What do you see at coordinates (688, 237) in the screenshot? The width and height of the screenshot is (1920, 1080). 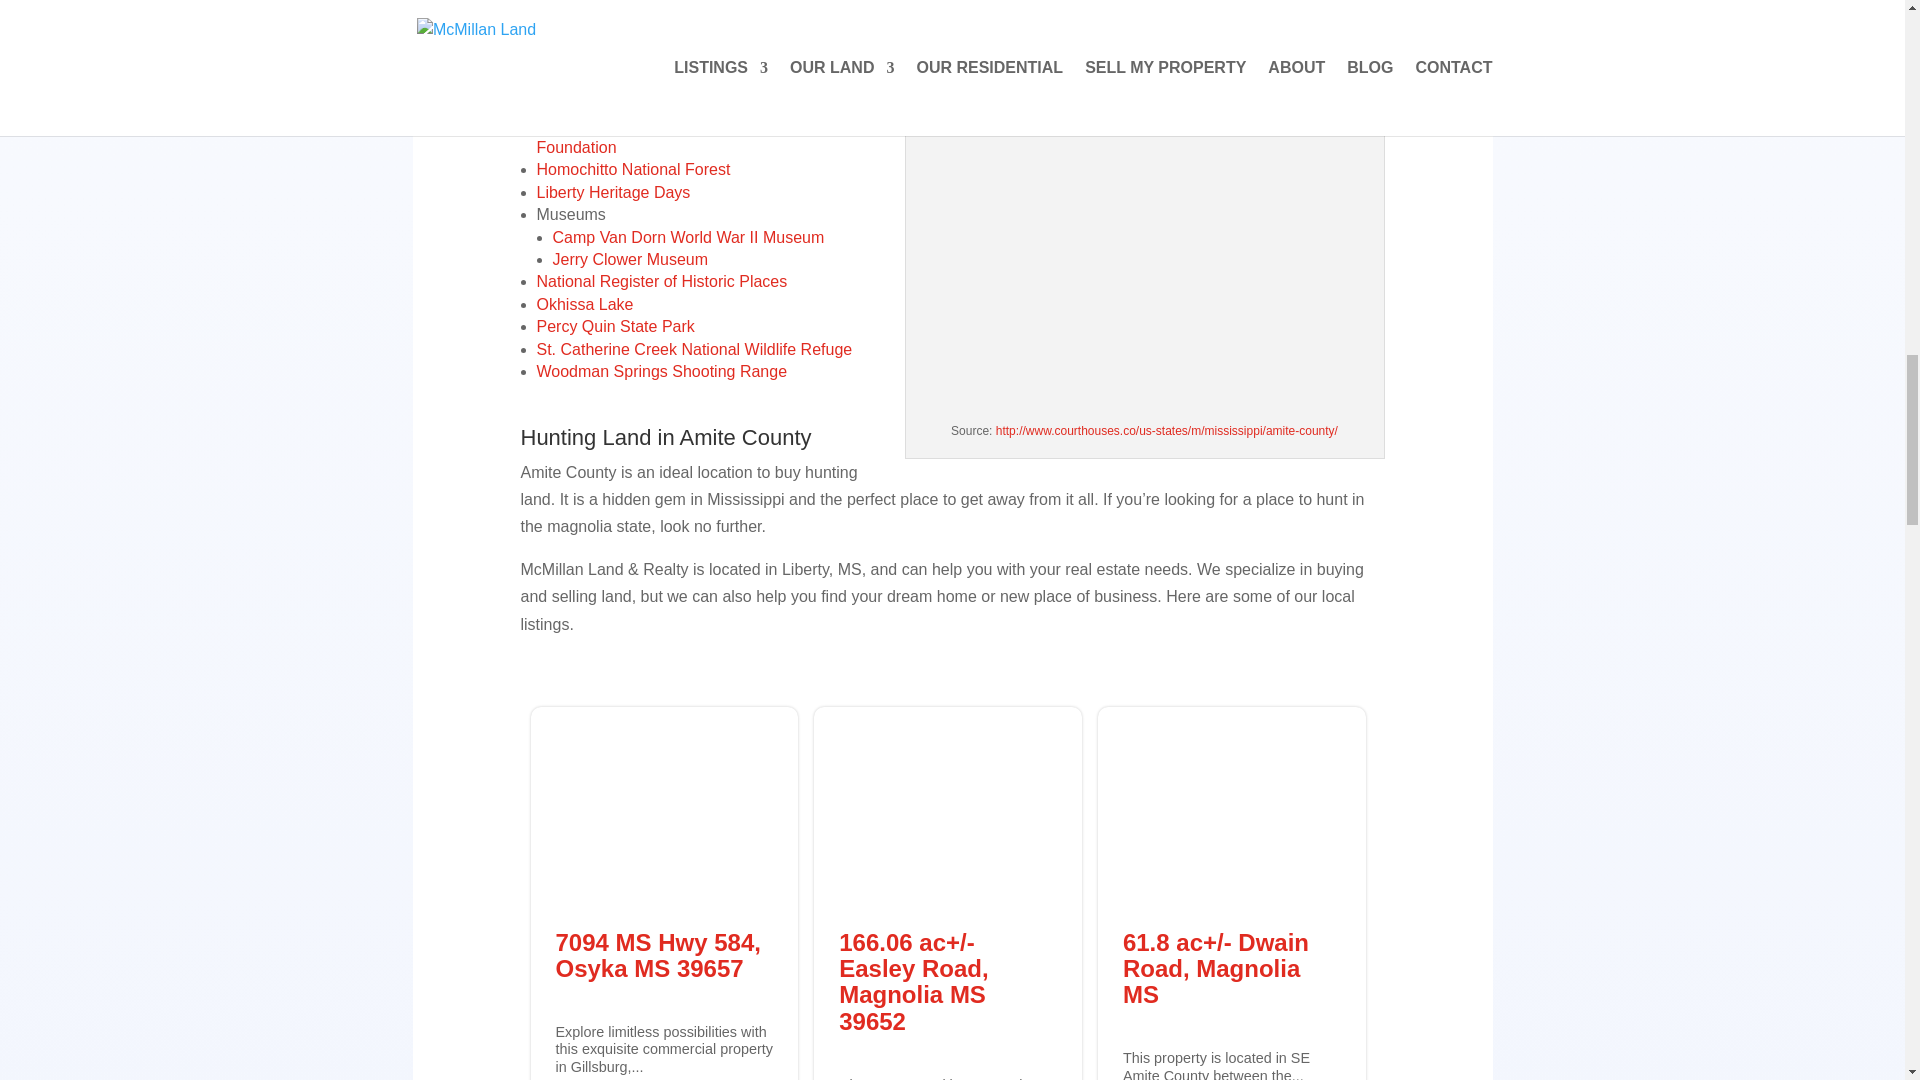 I see `Camp Van Dorn World War II Museum` at bounding box center [688, 237].